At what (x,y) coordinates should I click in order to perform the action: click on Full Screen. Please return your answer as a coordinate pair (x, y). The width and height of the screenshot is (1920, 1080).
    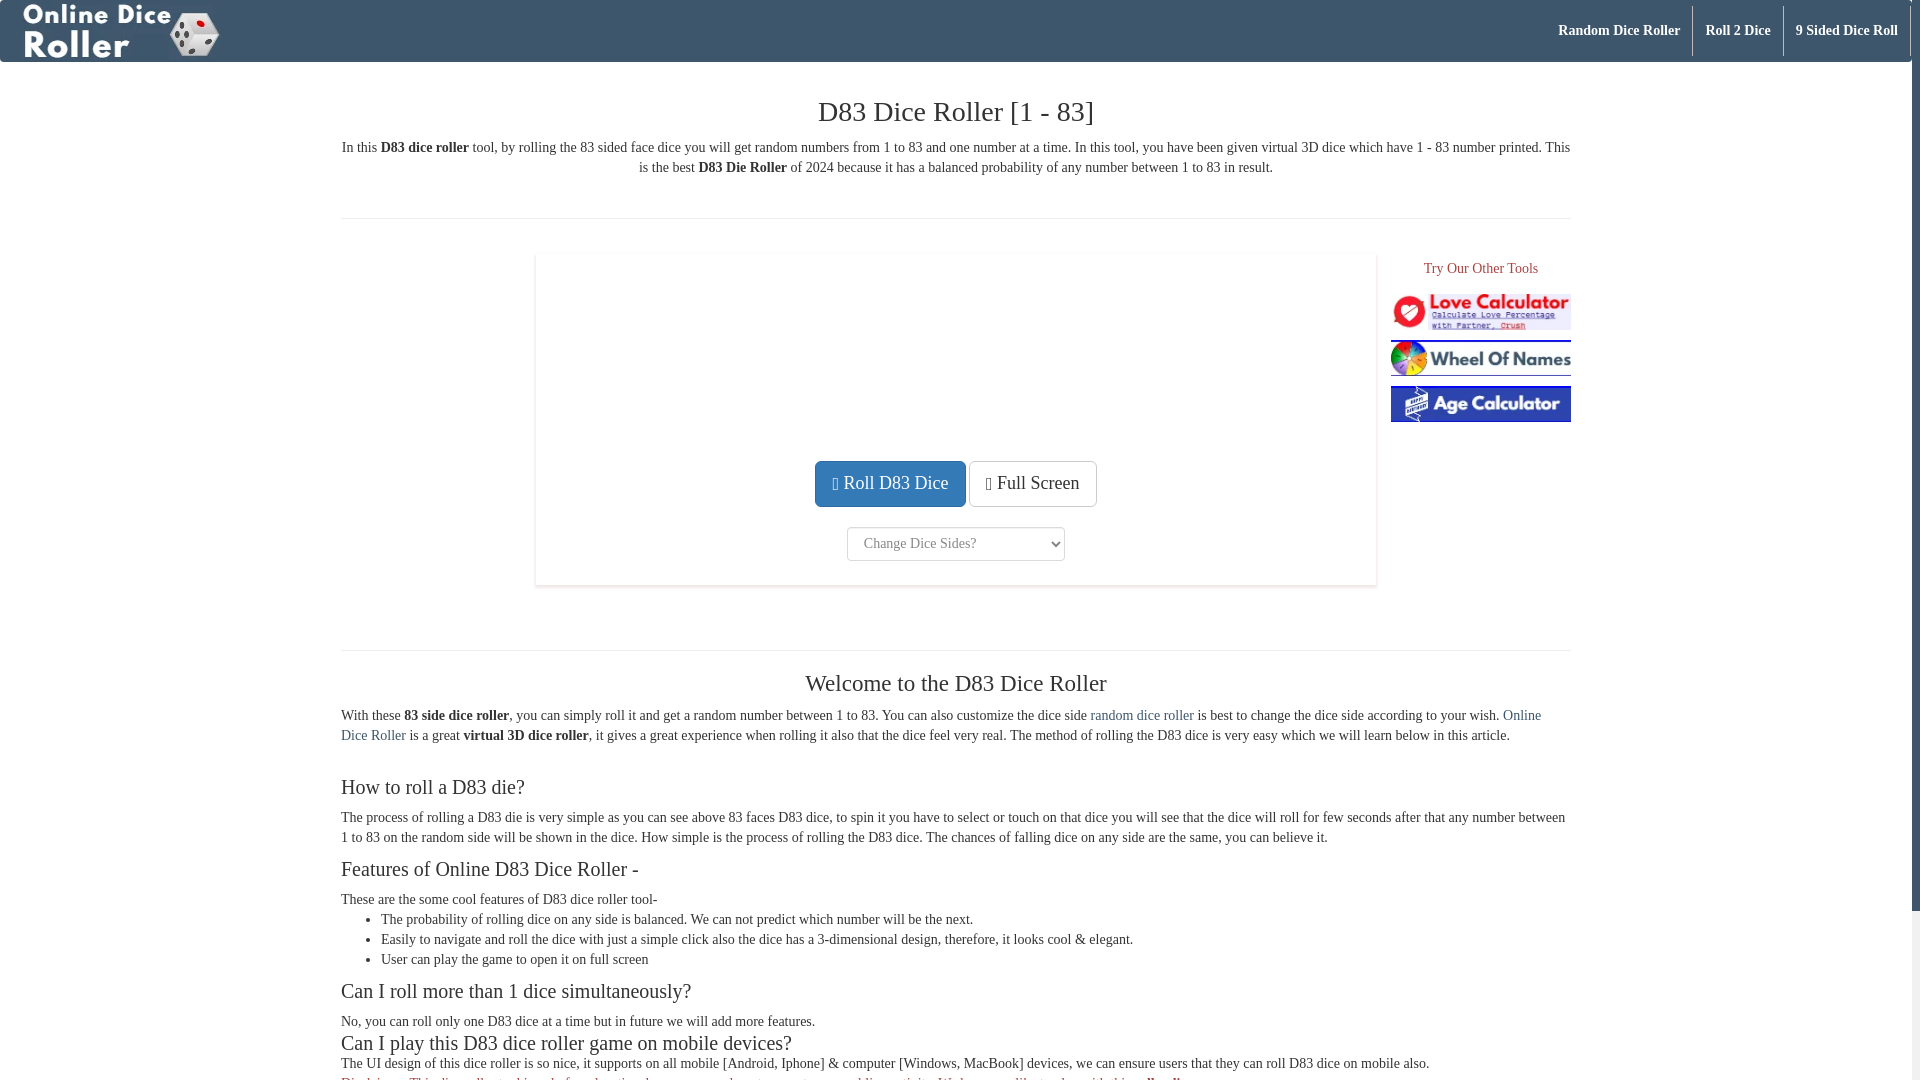
    Looking at the image, I should click on (1032, 484).